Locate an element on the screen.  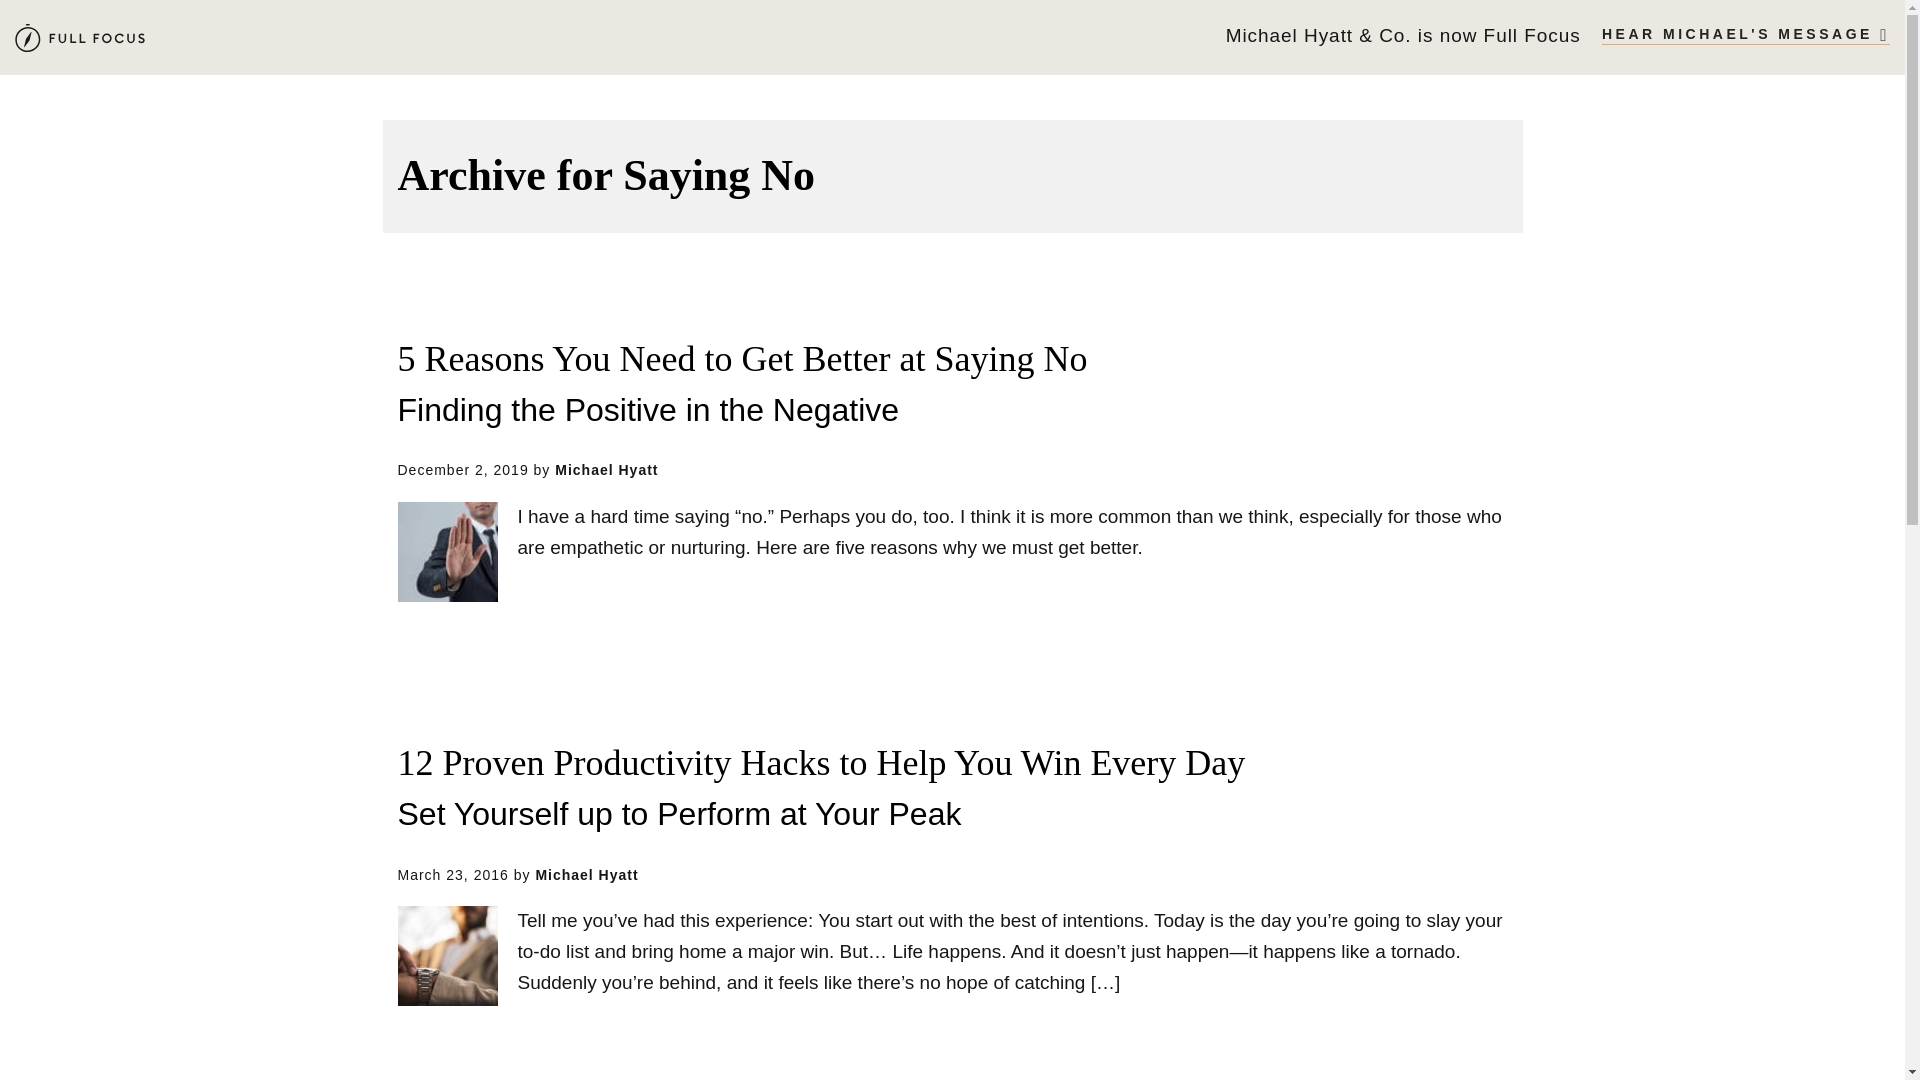
Michael Hyatt is located at coordinates (80, 38).